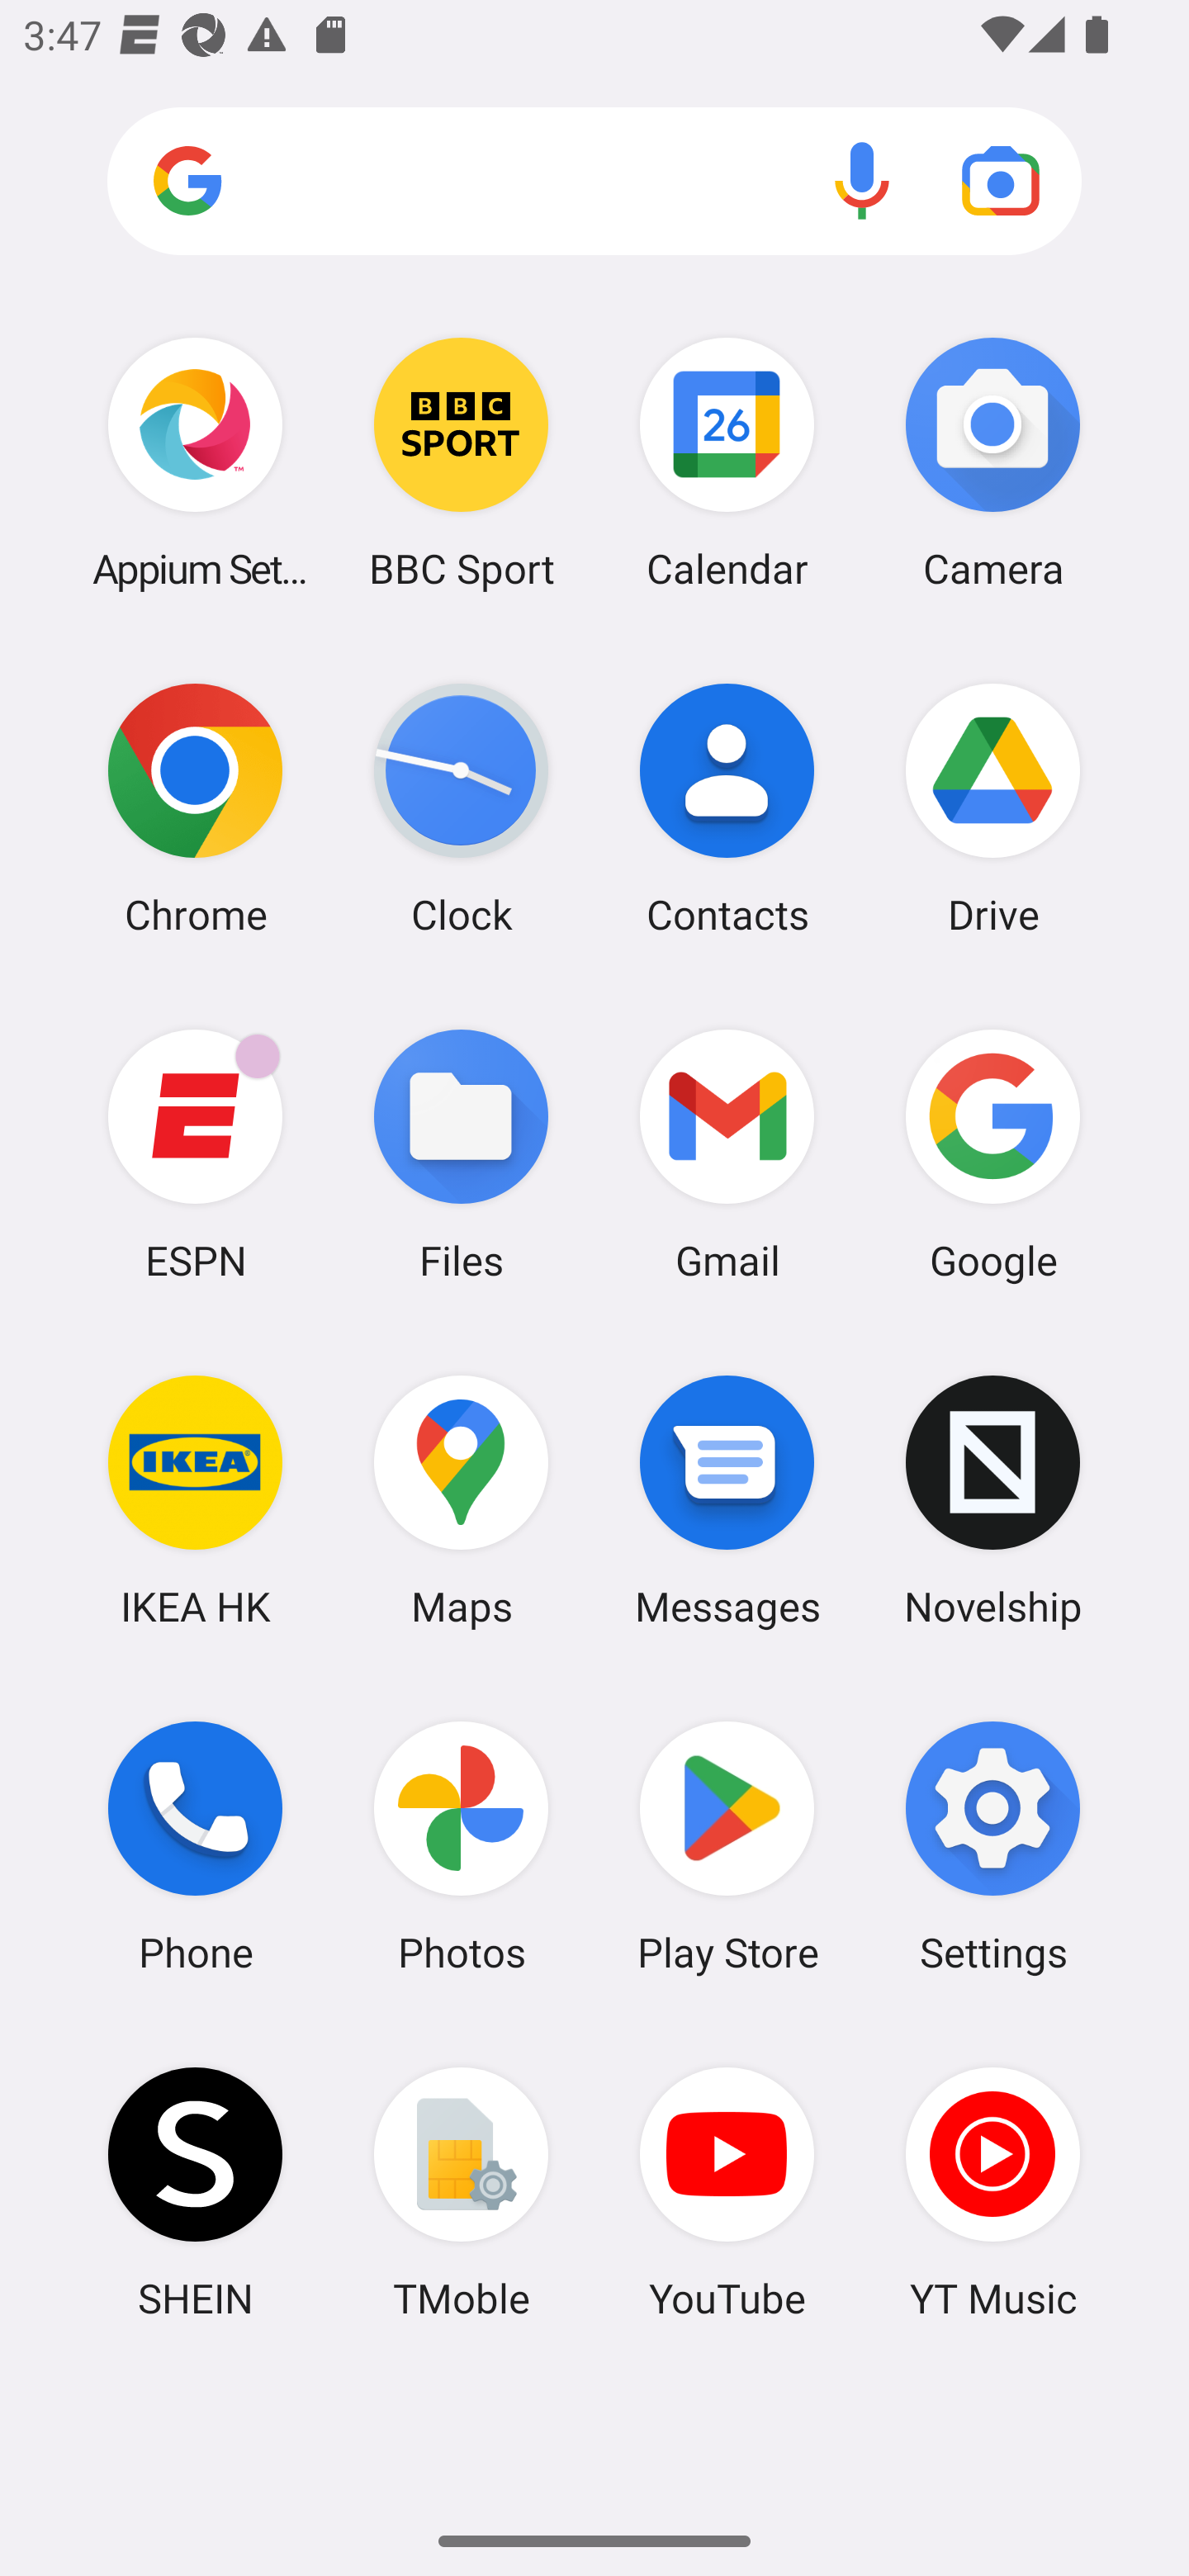  Describe the element at coordinates (195, 1500) in the screenshot. I see `IKEA HK` at that location.